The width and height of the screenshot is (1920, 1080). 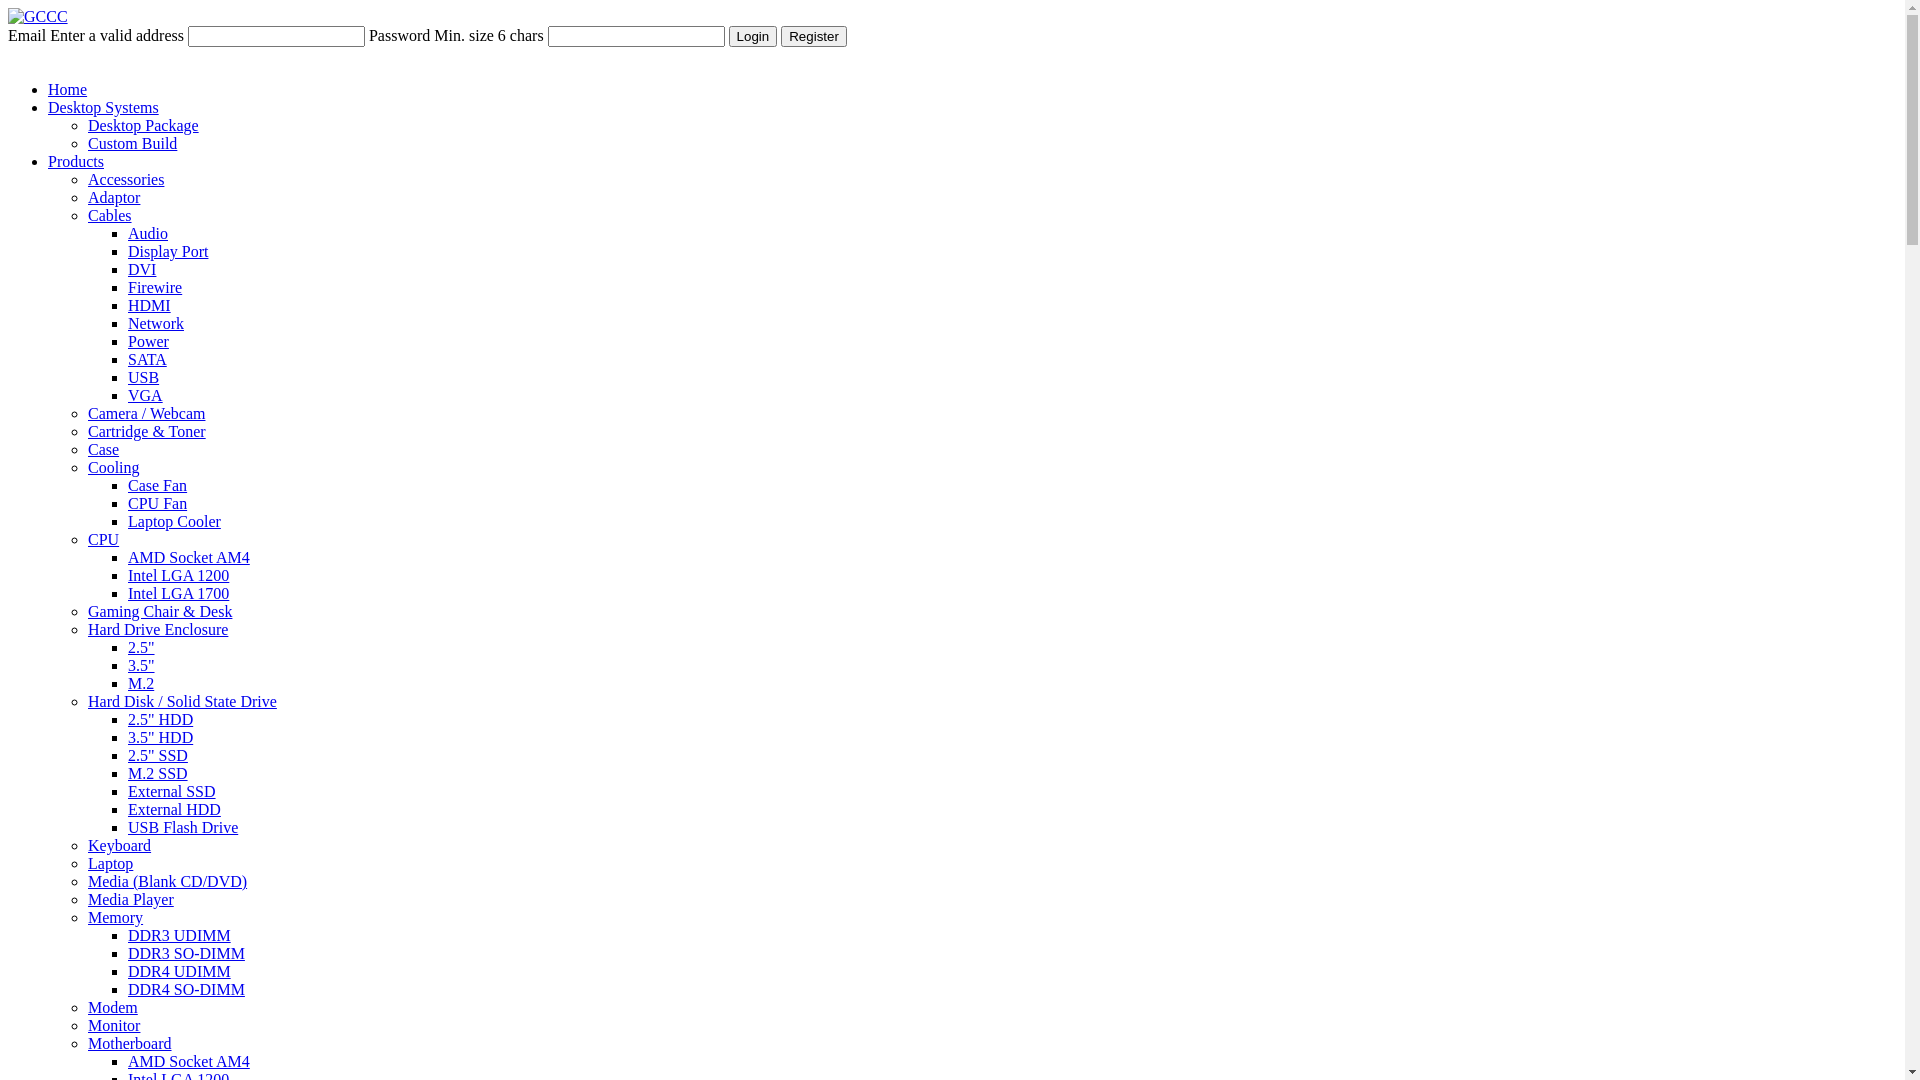 What do you see at coordinates (180, 972) in the screenshot?
I see `DDR4 UDIMM` at bounding box center [180, 972].